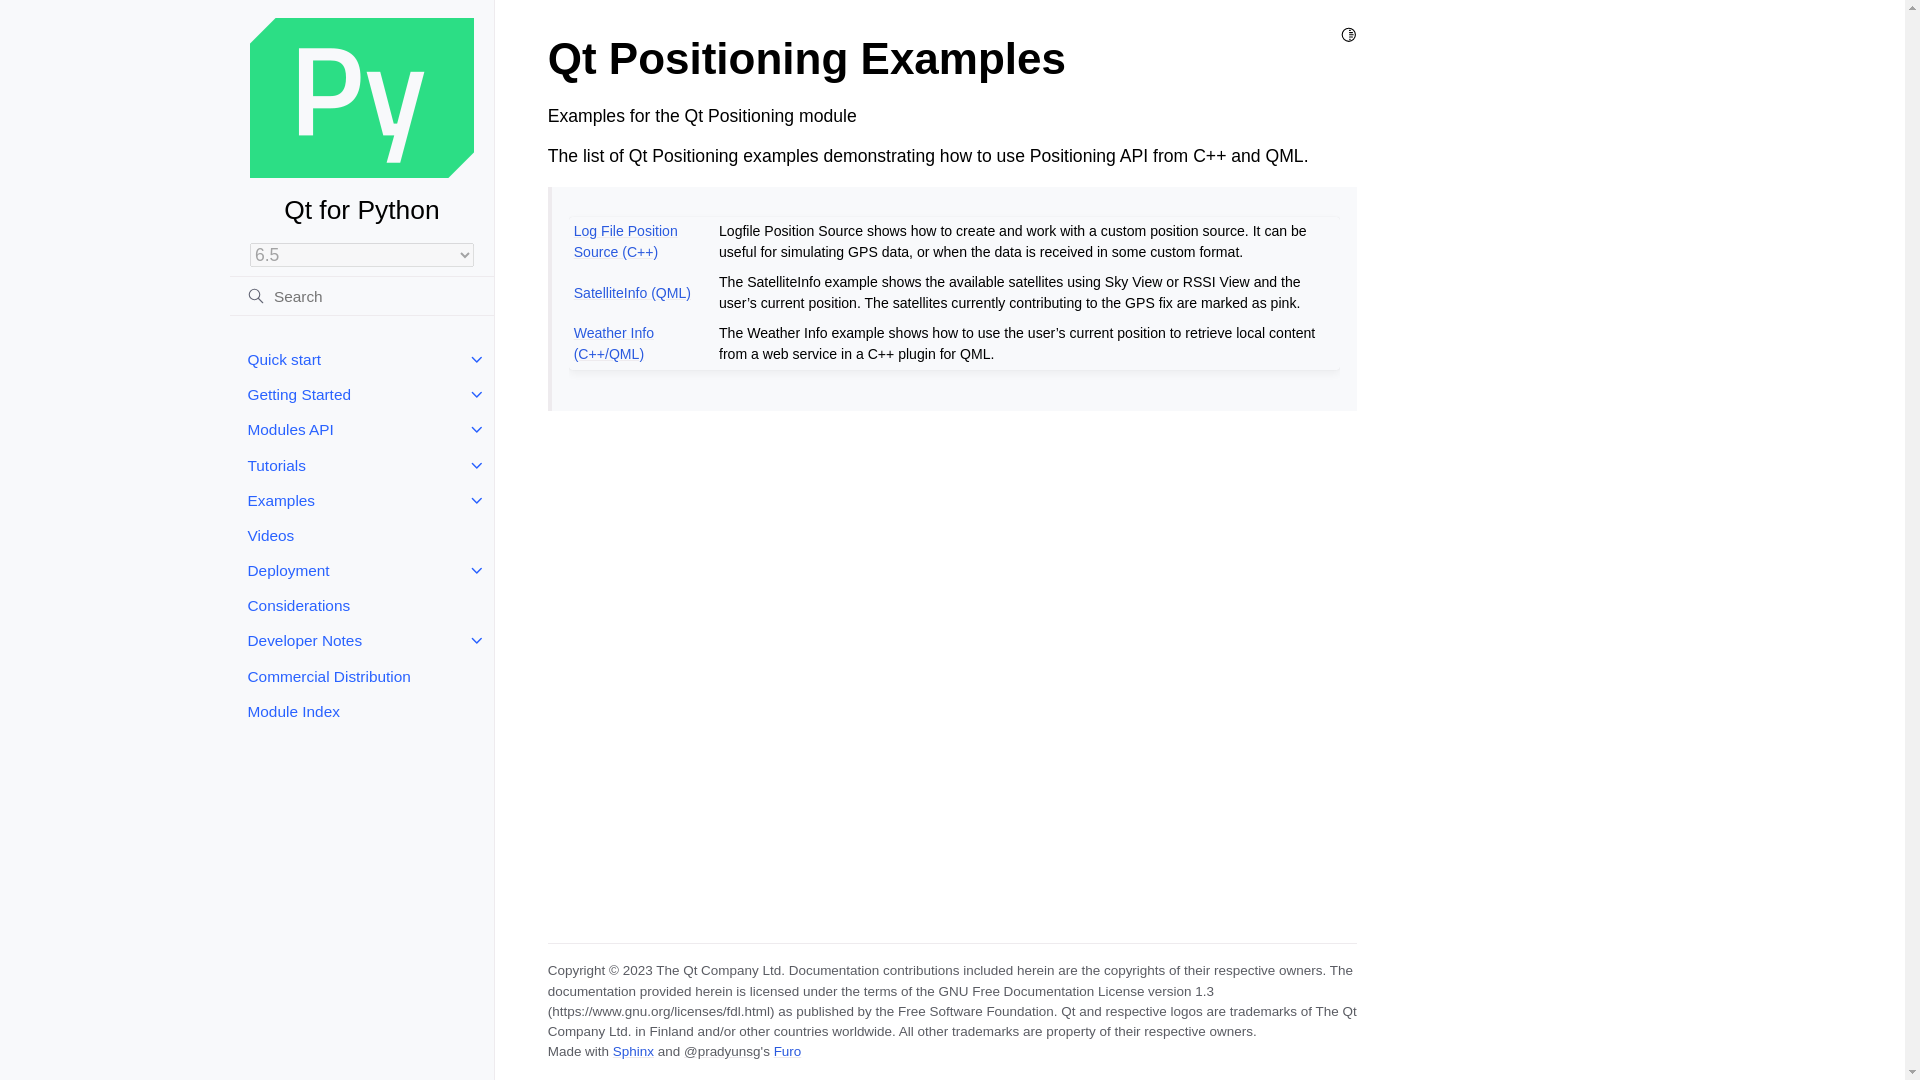  What do you see at coordinates (362, 394) in the screenshot?
I see `Getting Started` at bounding box center [362, 394].